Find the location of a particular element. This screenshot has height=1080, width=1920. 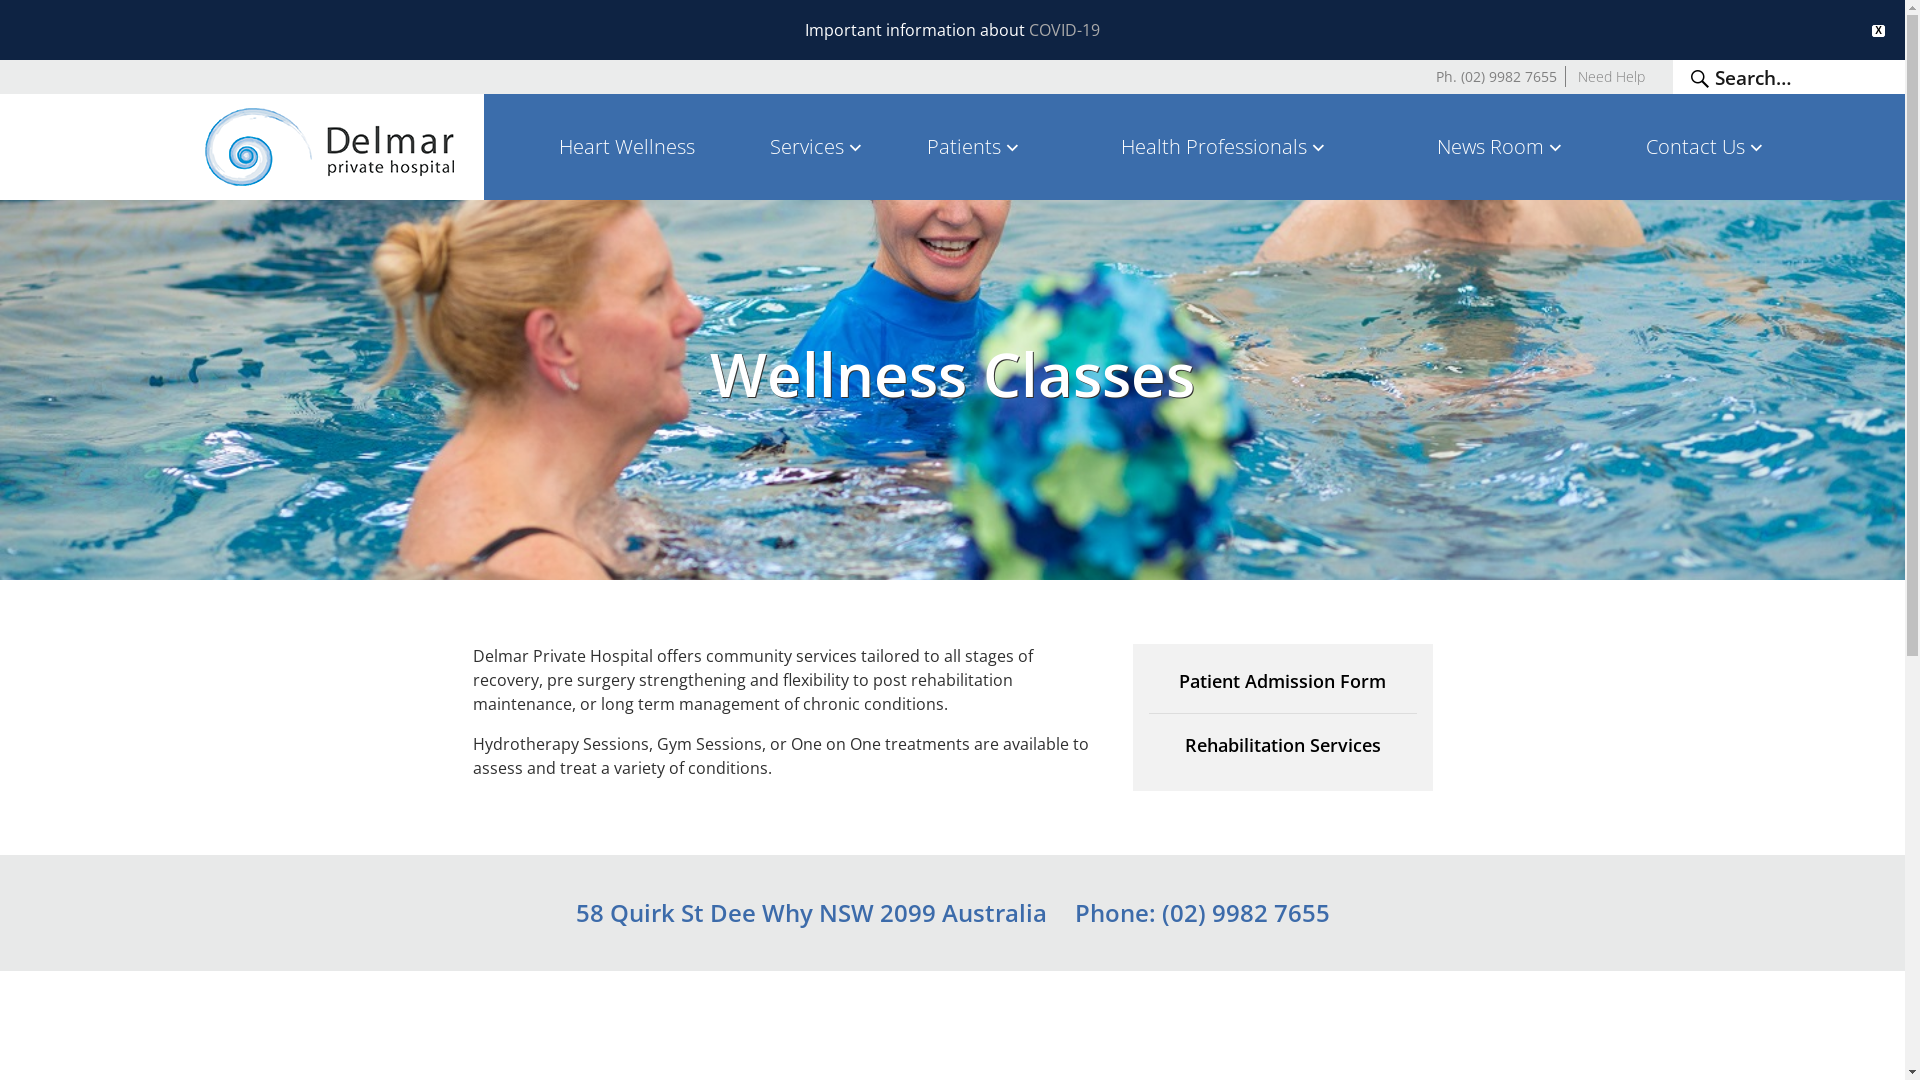

Health Professionals is located at coordinates (1224, 147).